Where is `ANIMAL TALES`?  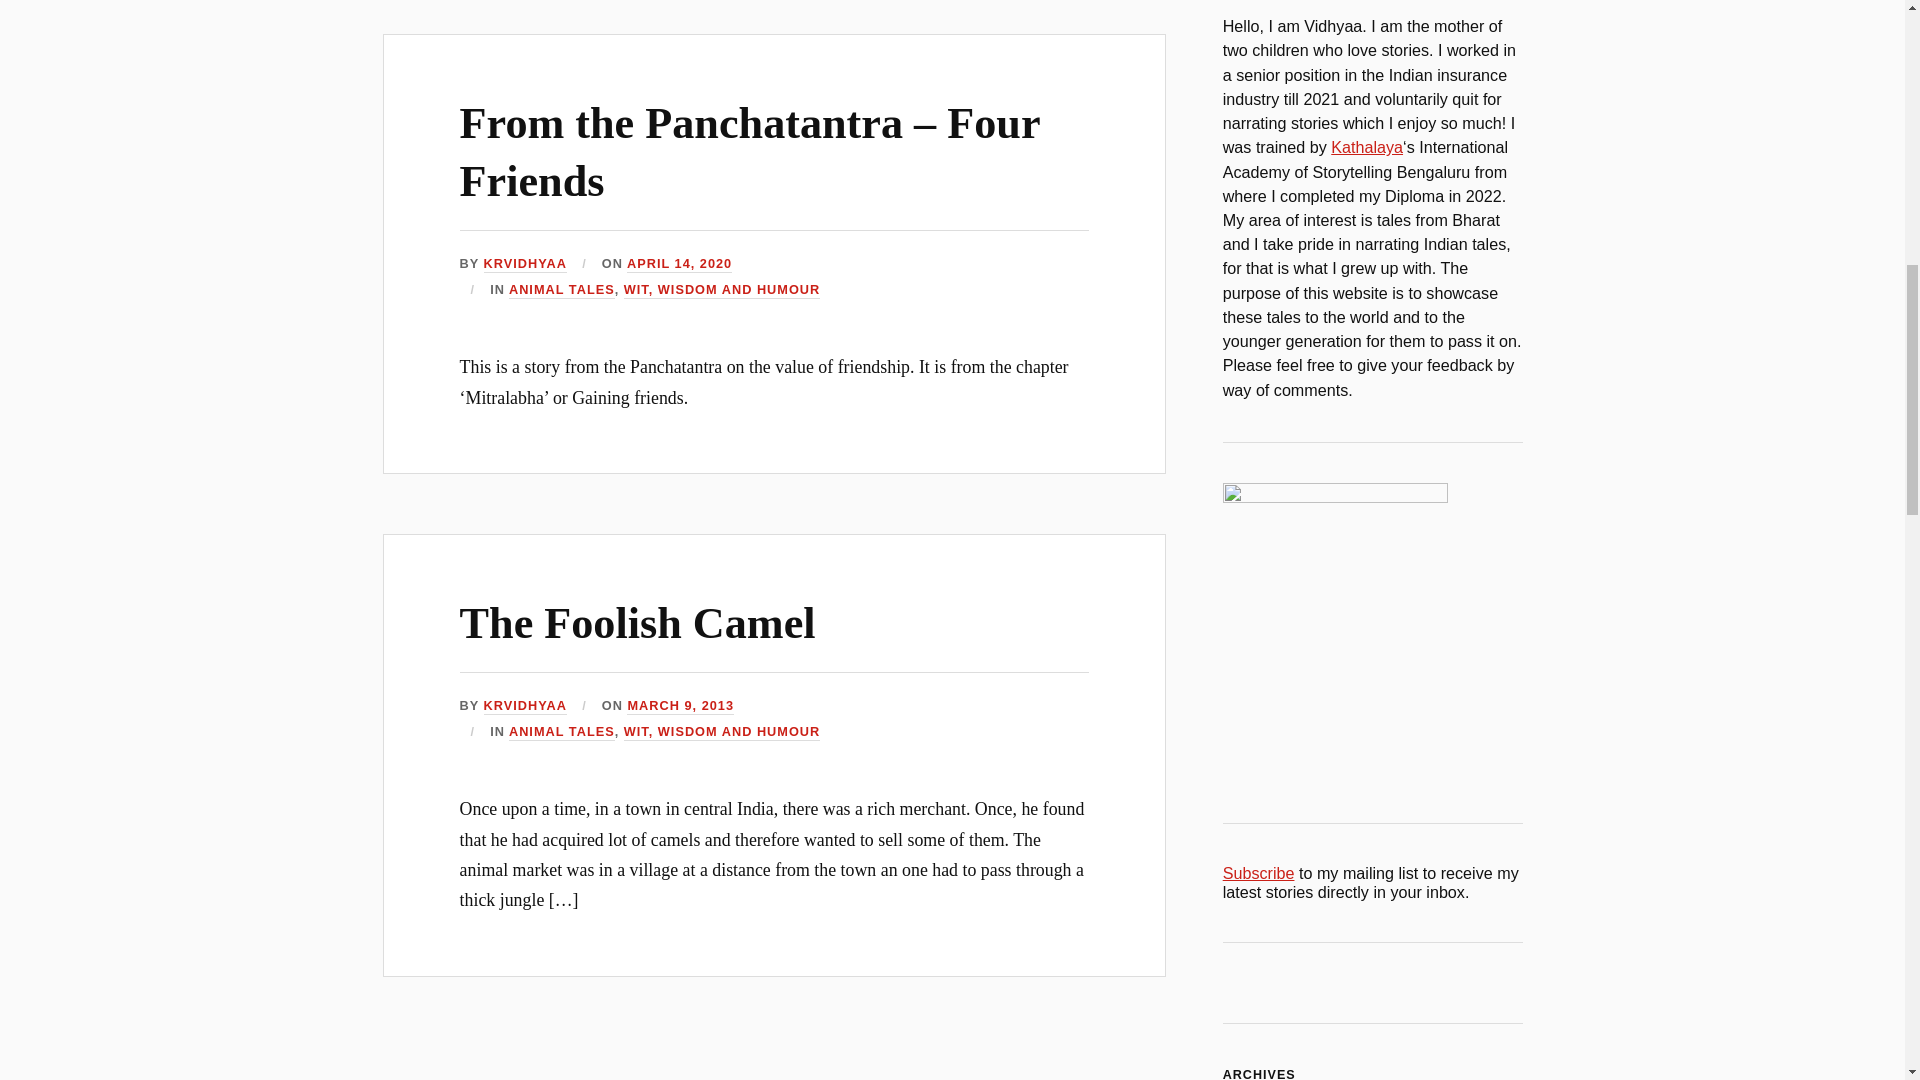 ANIMAL TALES is located at coordinates (561, 290).